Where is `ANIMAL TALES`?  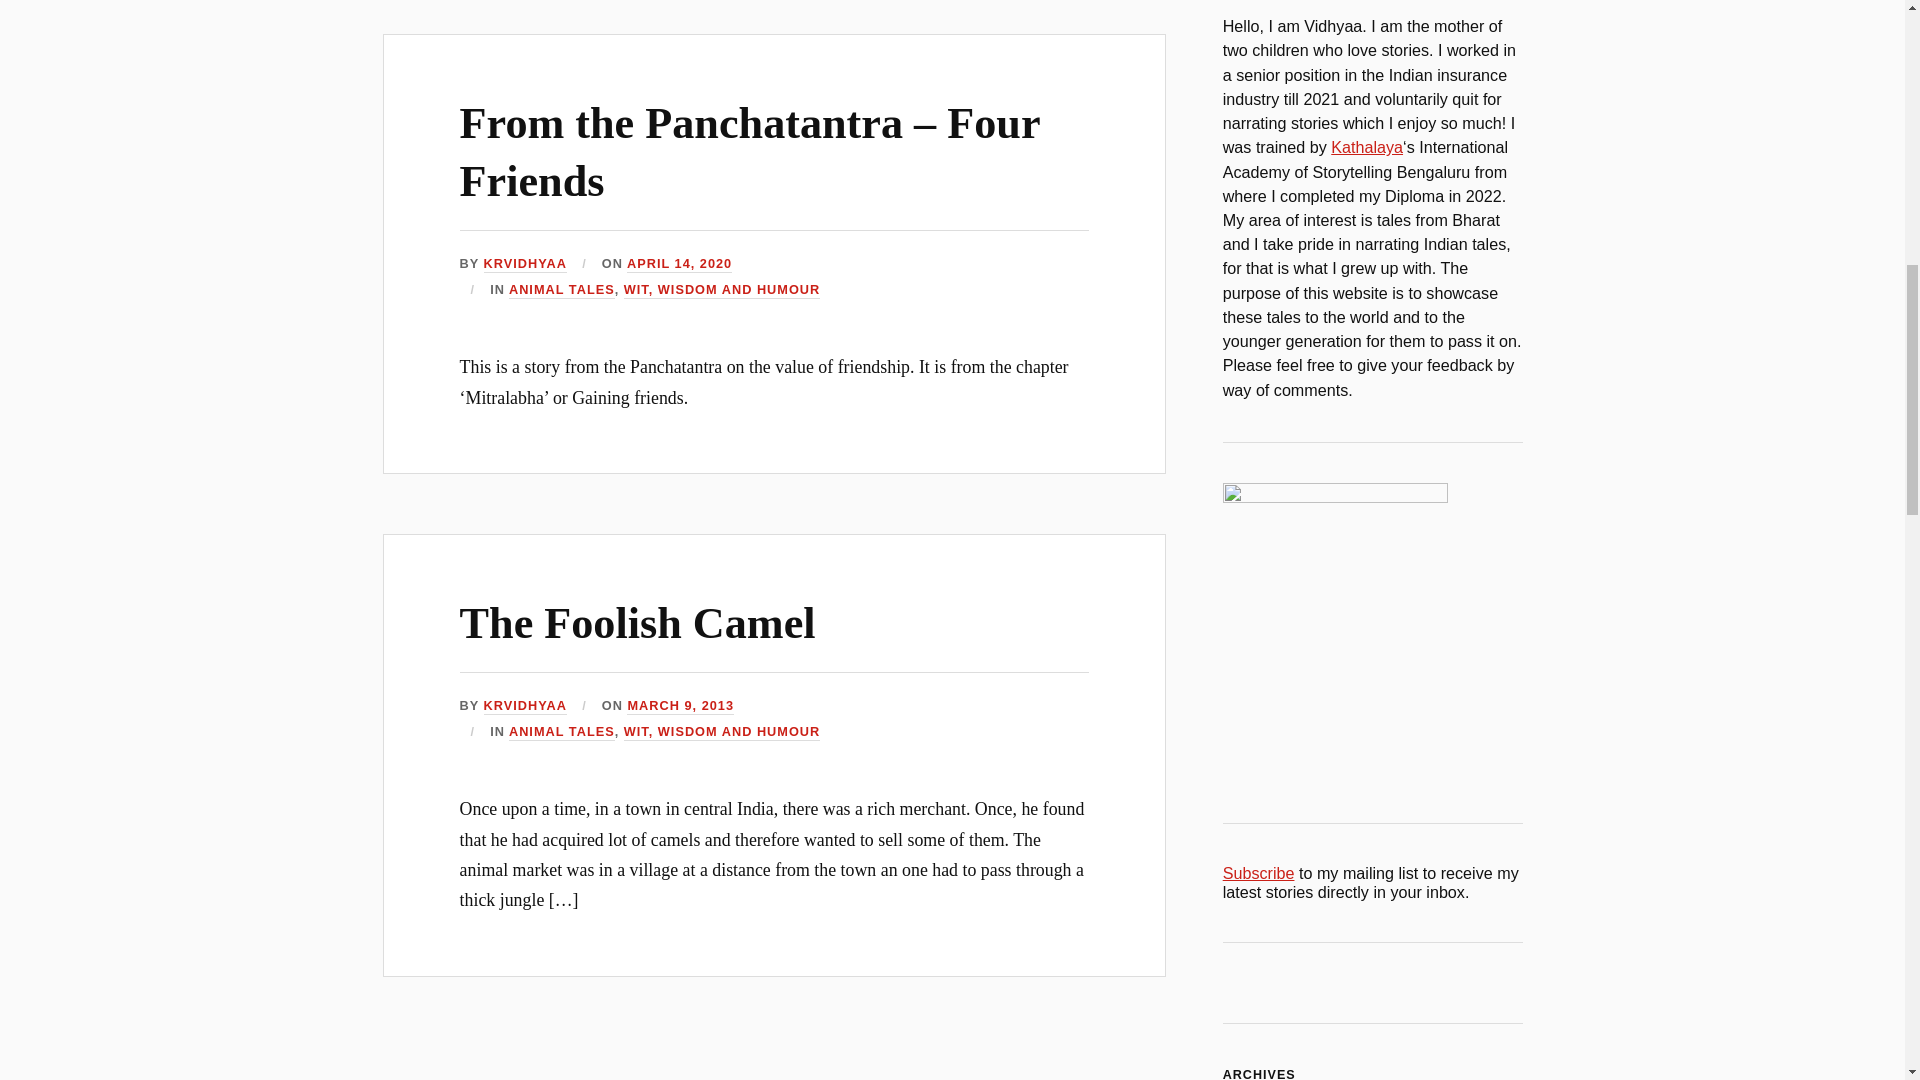 ANIMAL TALES is located at coordinates (561, 290).